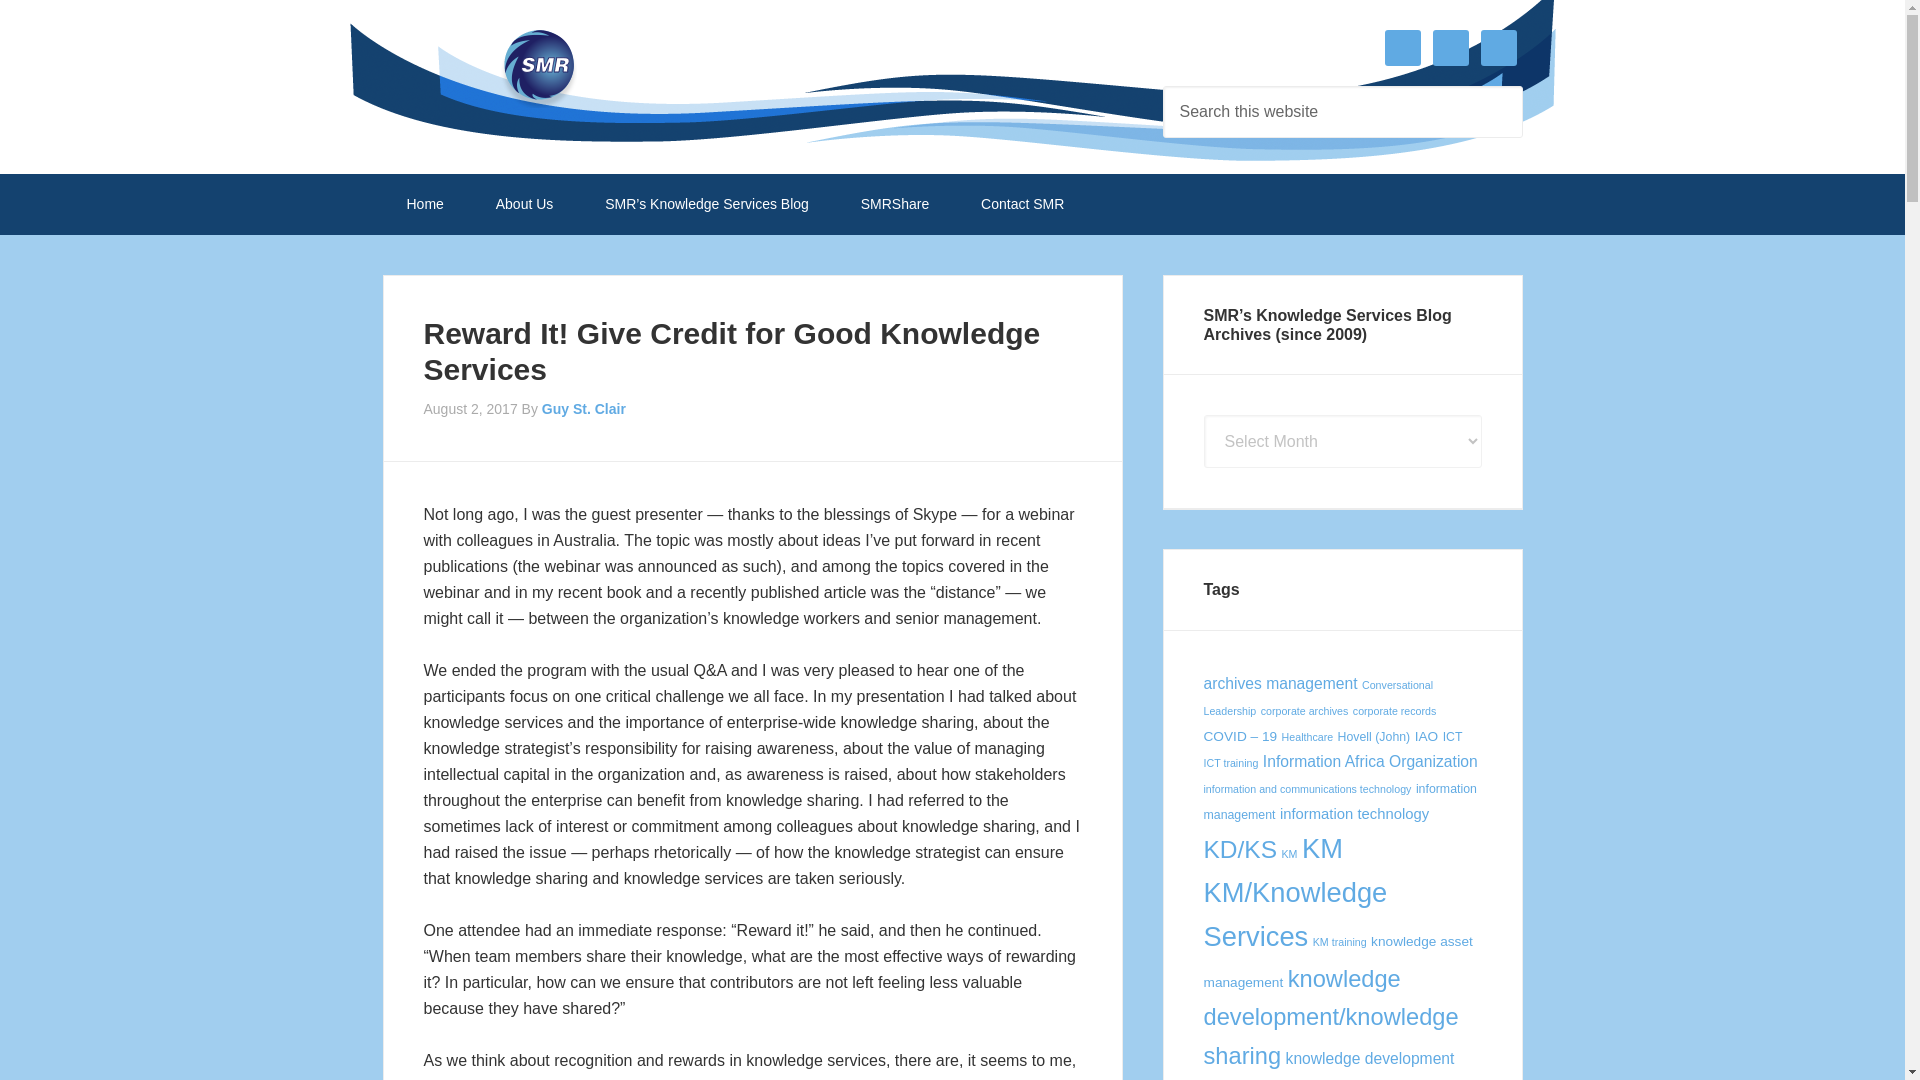  I want to click on SMR Knowledge, so click(542, 74).